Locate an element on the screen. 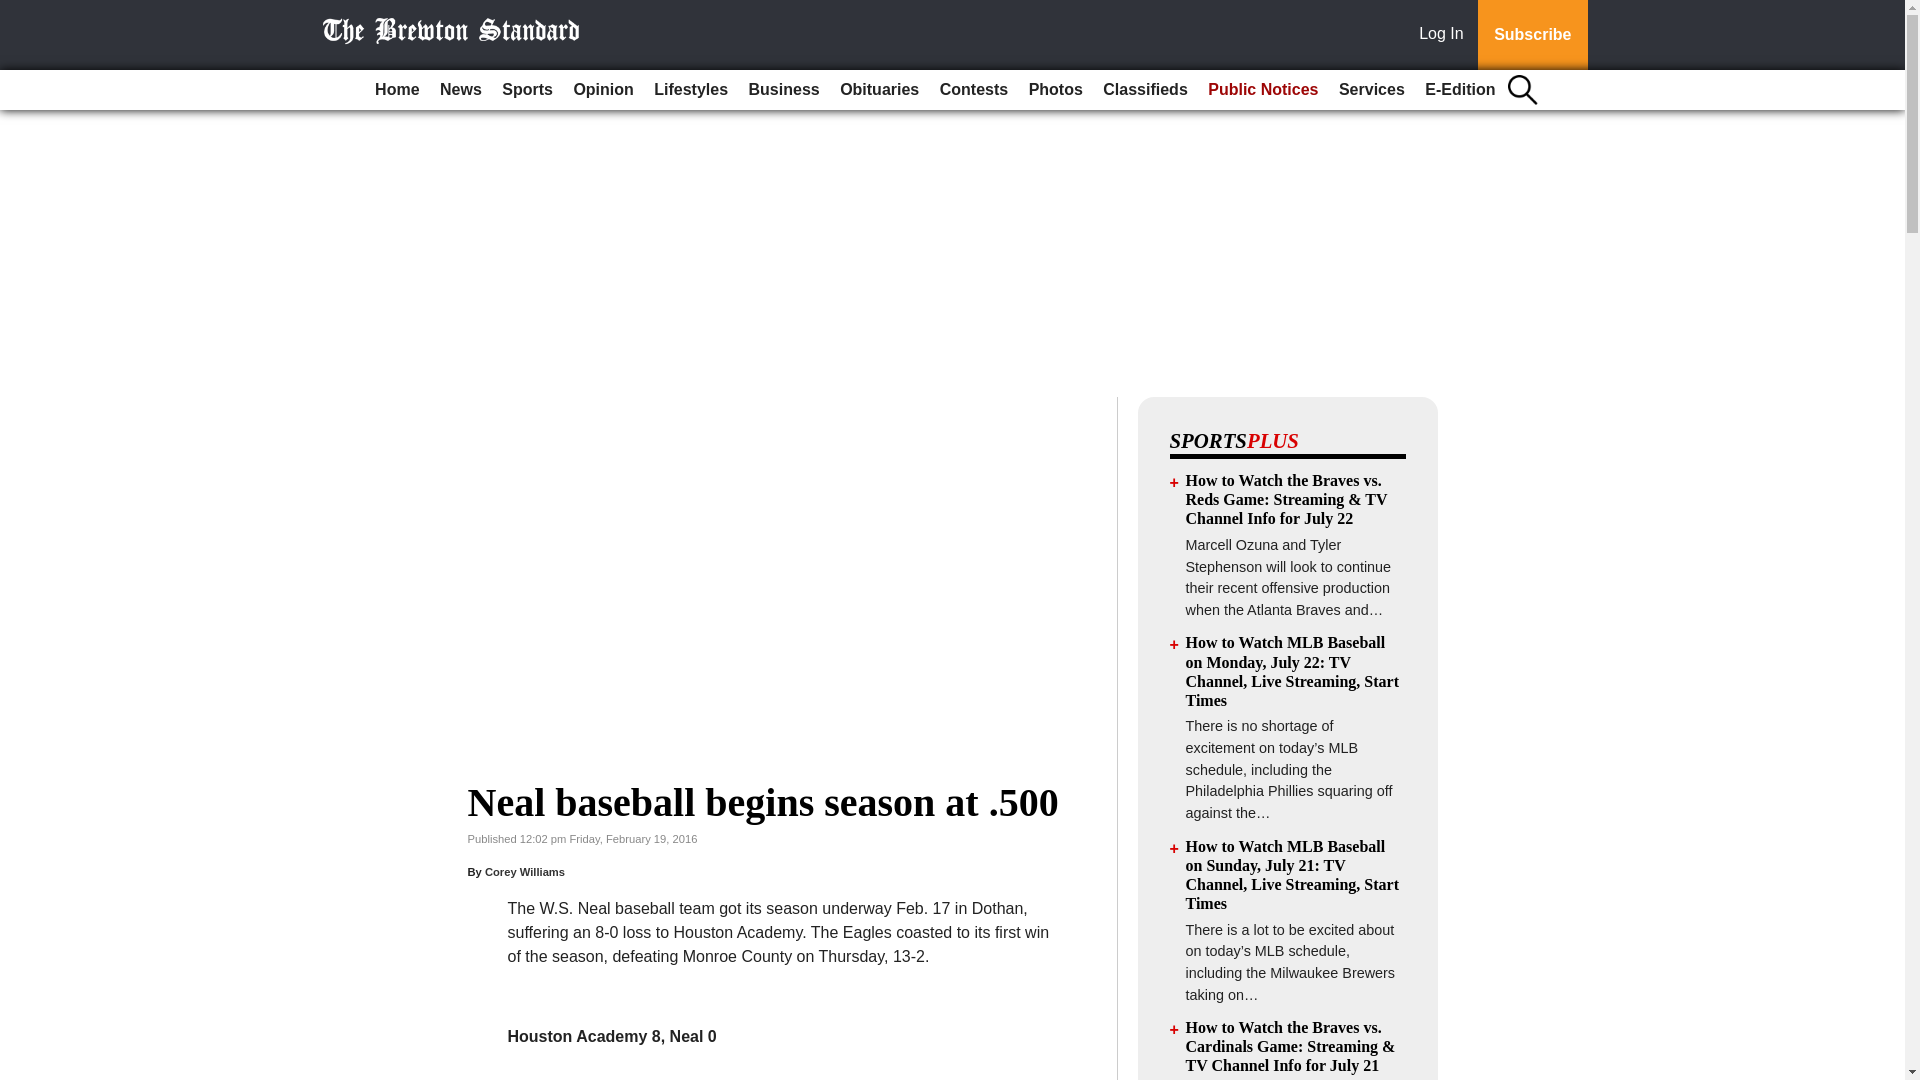 The width and height of the screenshot is (1920, 1080). Log In is located at coordinates (1445, 35).